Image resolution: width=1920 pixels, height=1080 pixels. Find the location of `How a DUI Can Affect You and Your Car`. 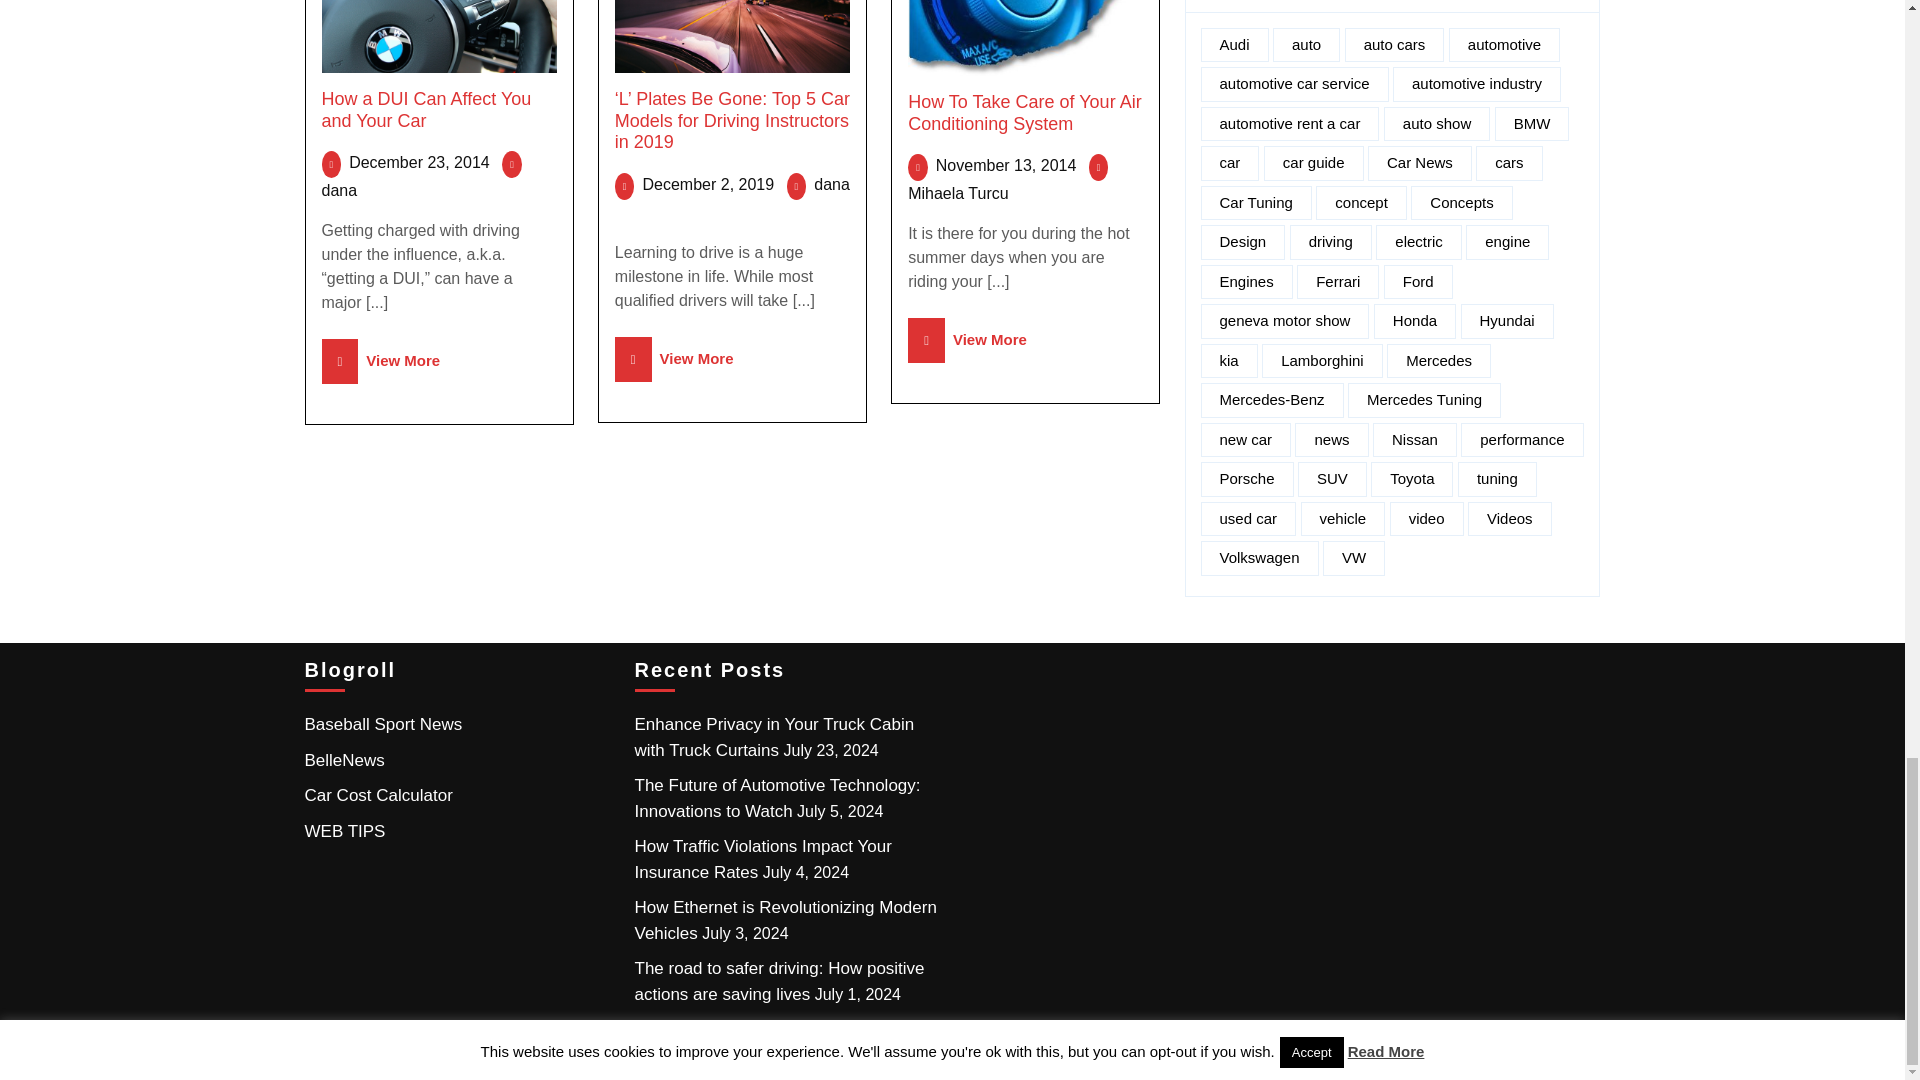

How a DUI Can Affect You and Your Car is located at coordinates (426, 109).